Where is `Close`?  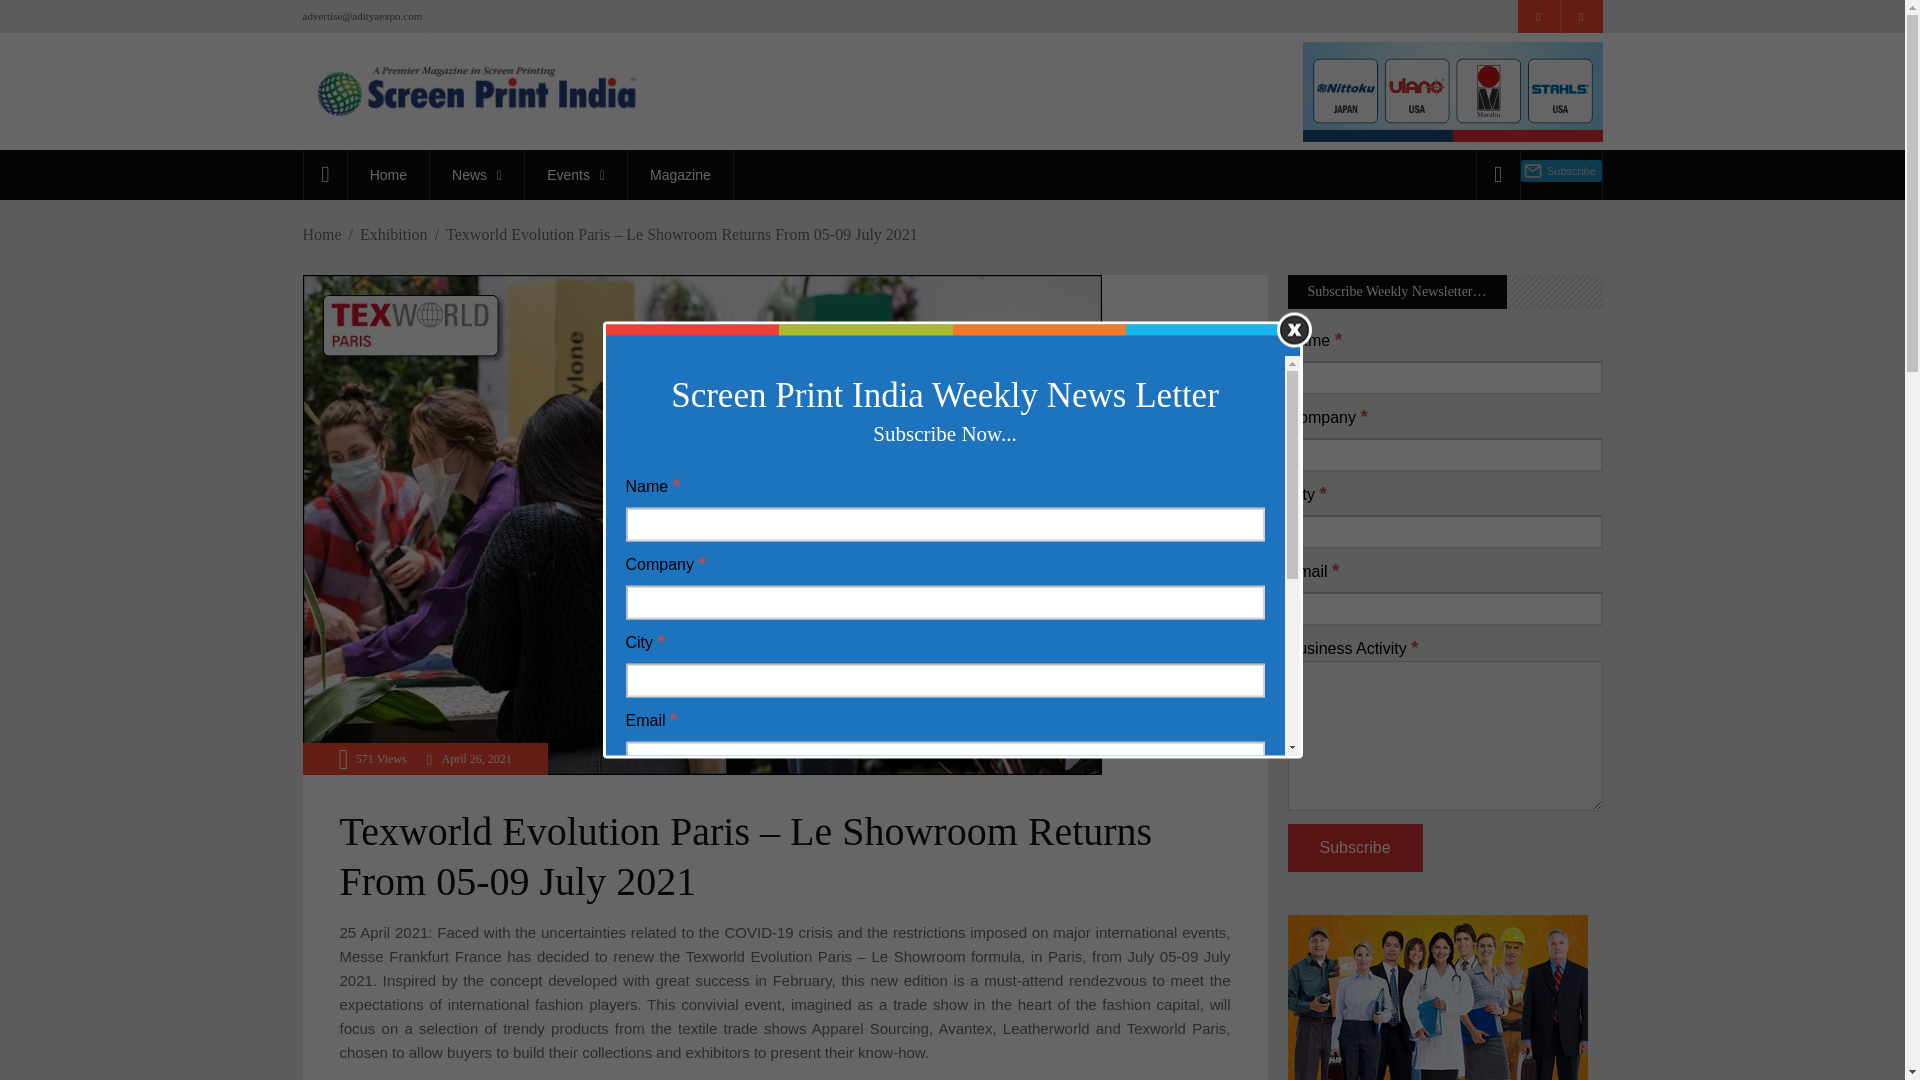 Close is located at coordinates (1294, 329).